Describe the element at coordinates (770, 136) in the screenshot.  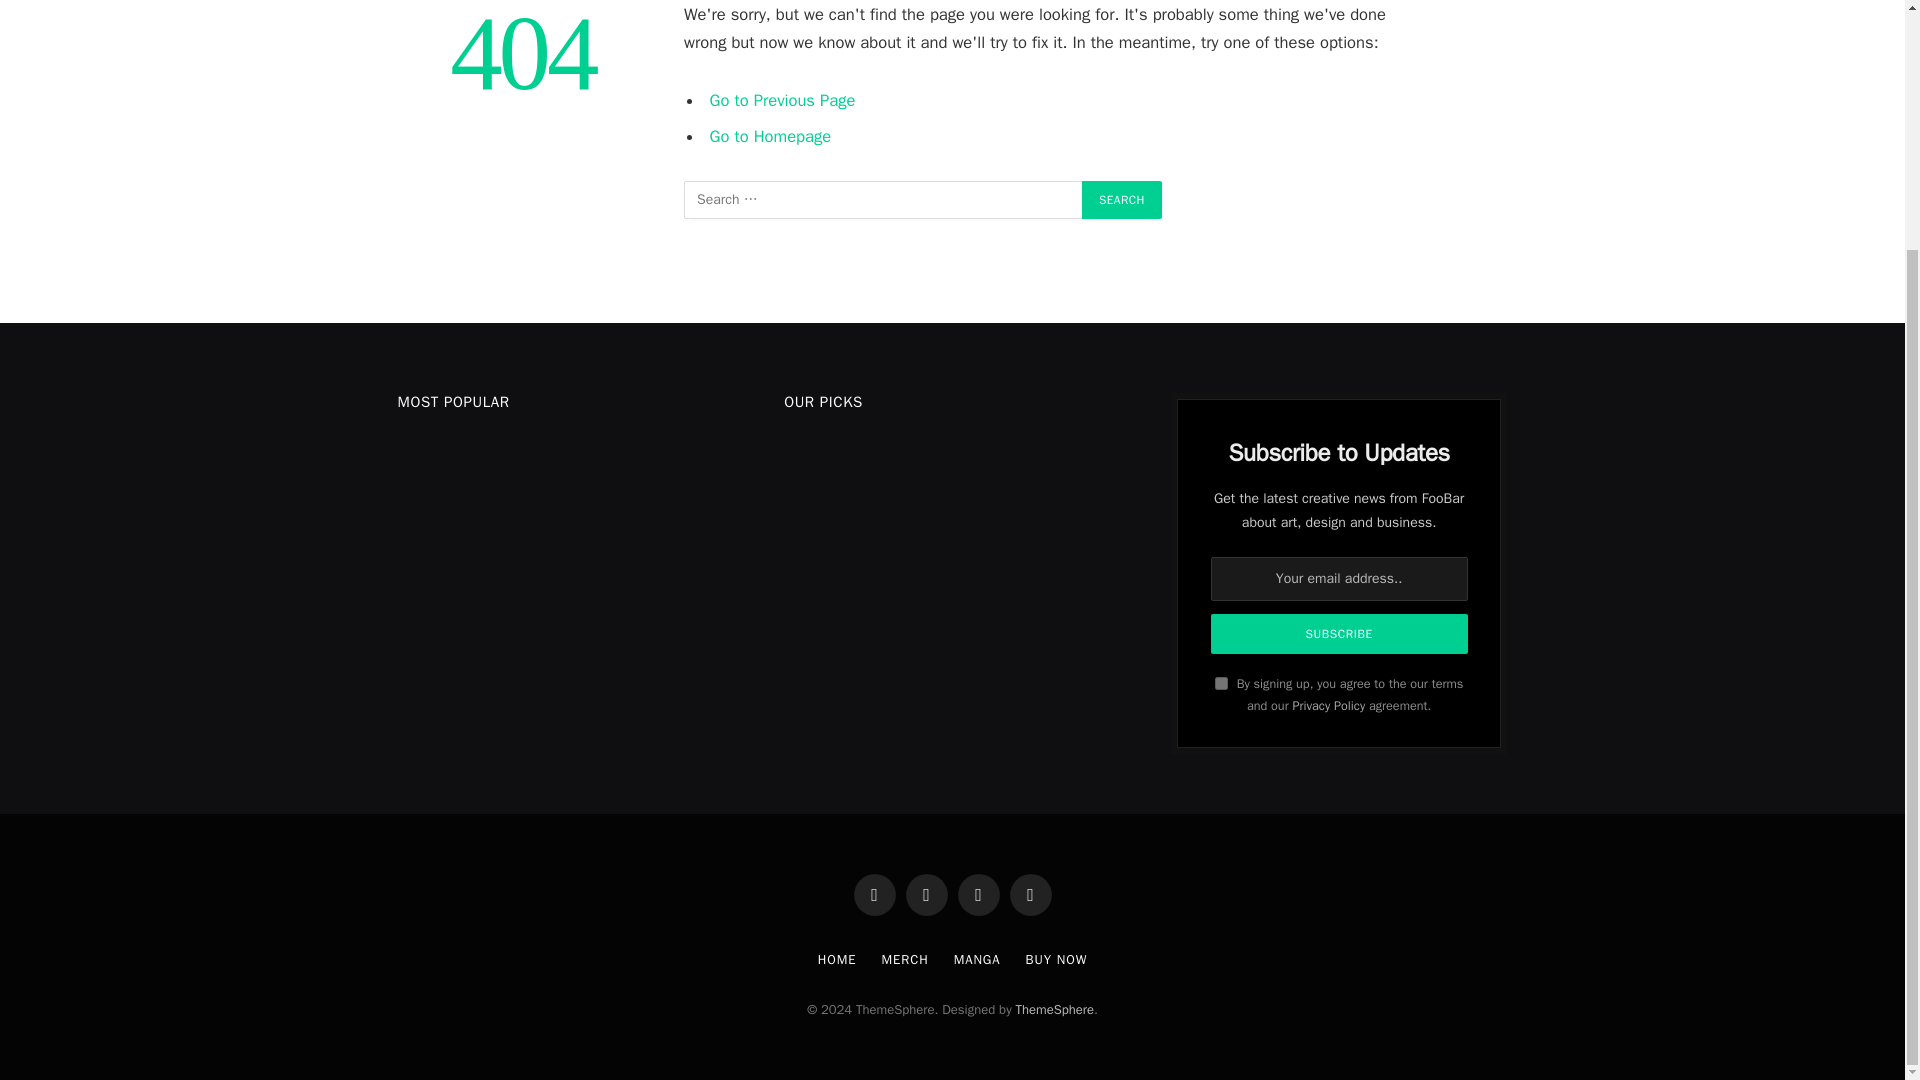
I see `Go to Homepage` at that location.